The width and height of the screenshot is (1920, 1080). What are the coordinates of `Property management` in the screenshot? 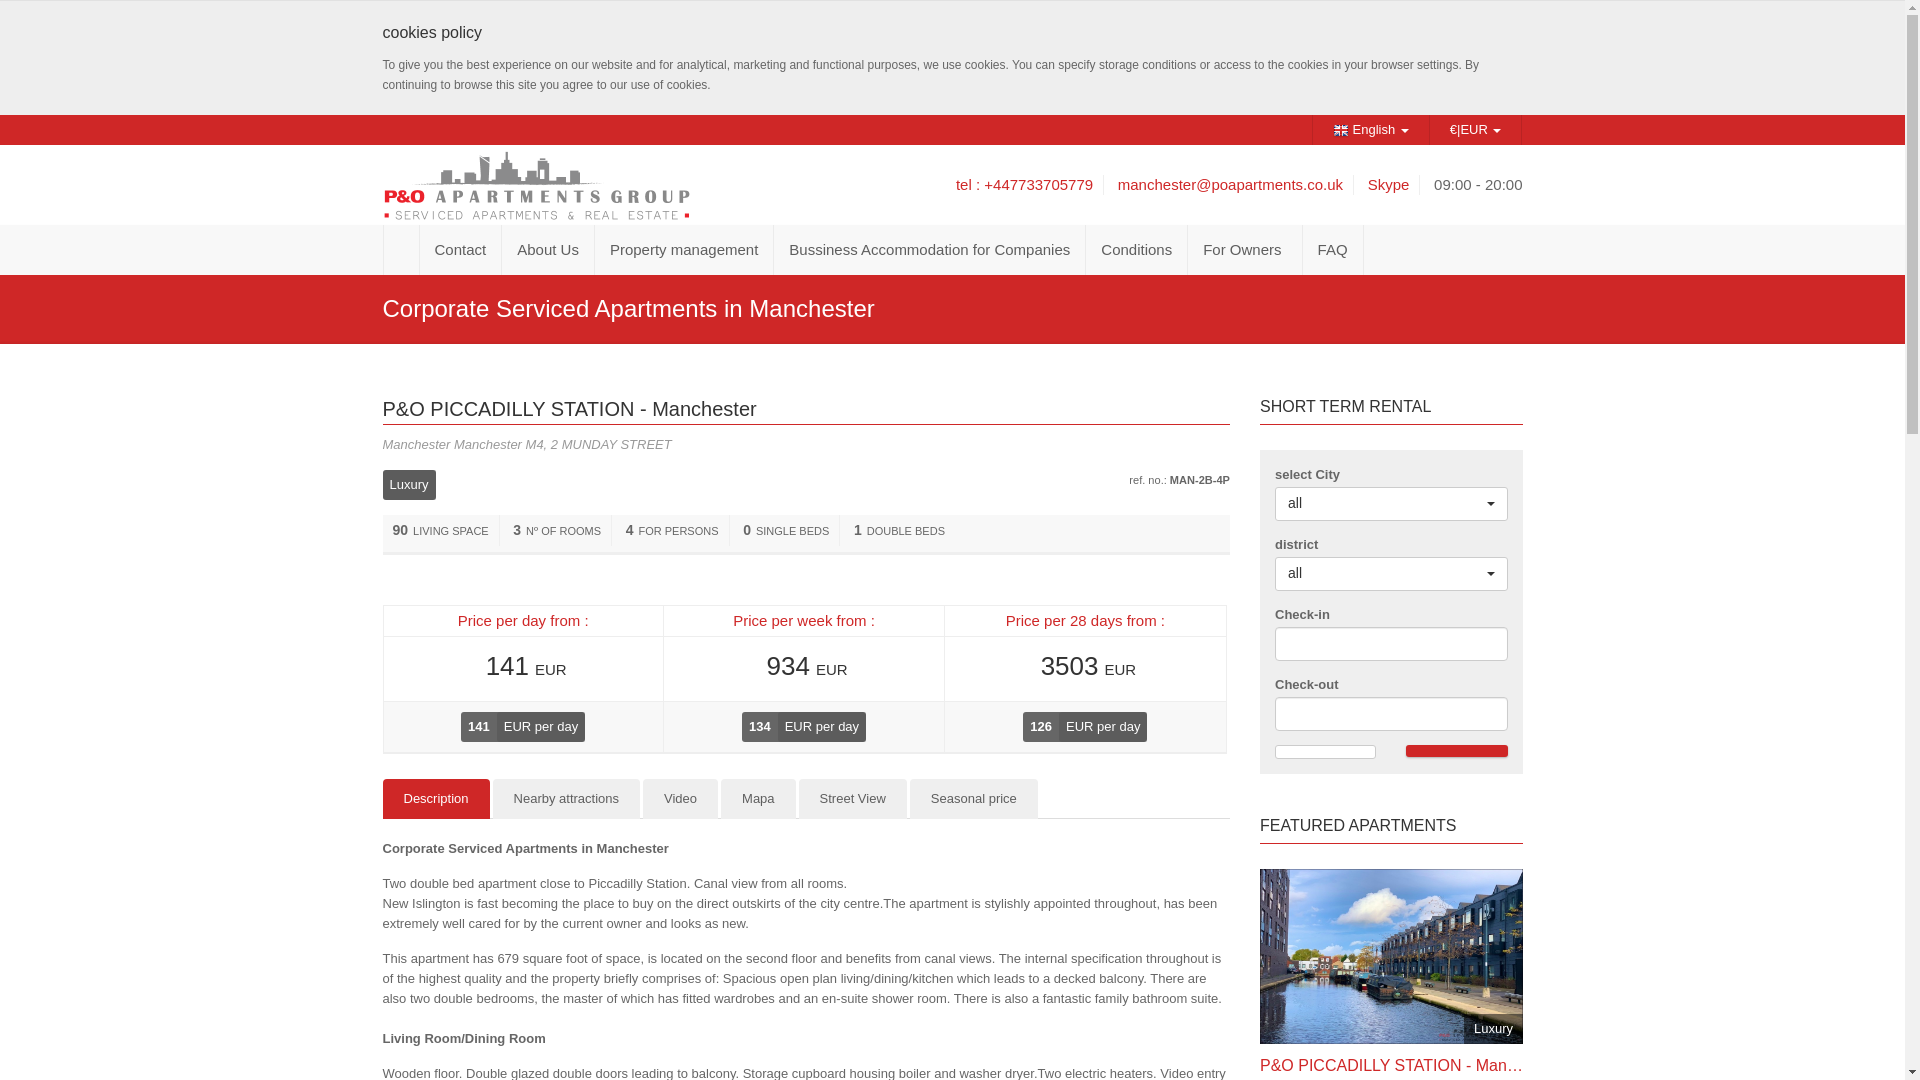 It's located at (684, 250).